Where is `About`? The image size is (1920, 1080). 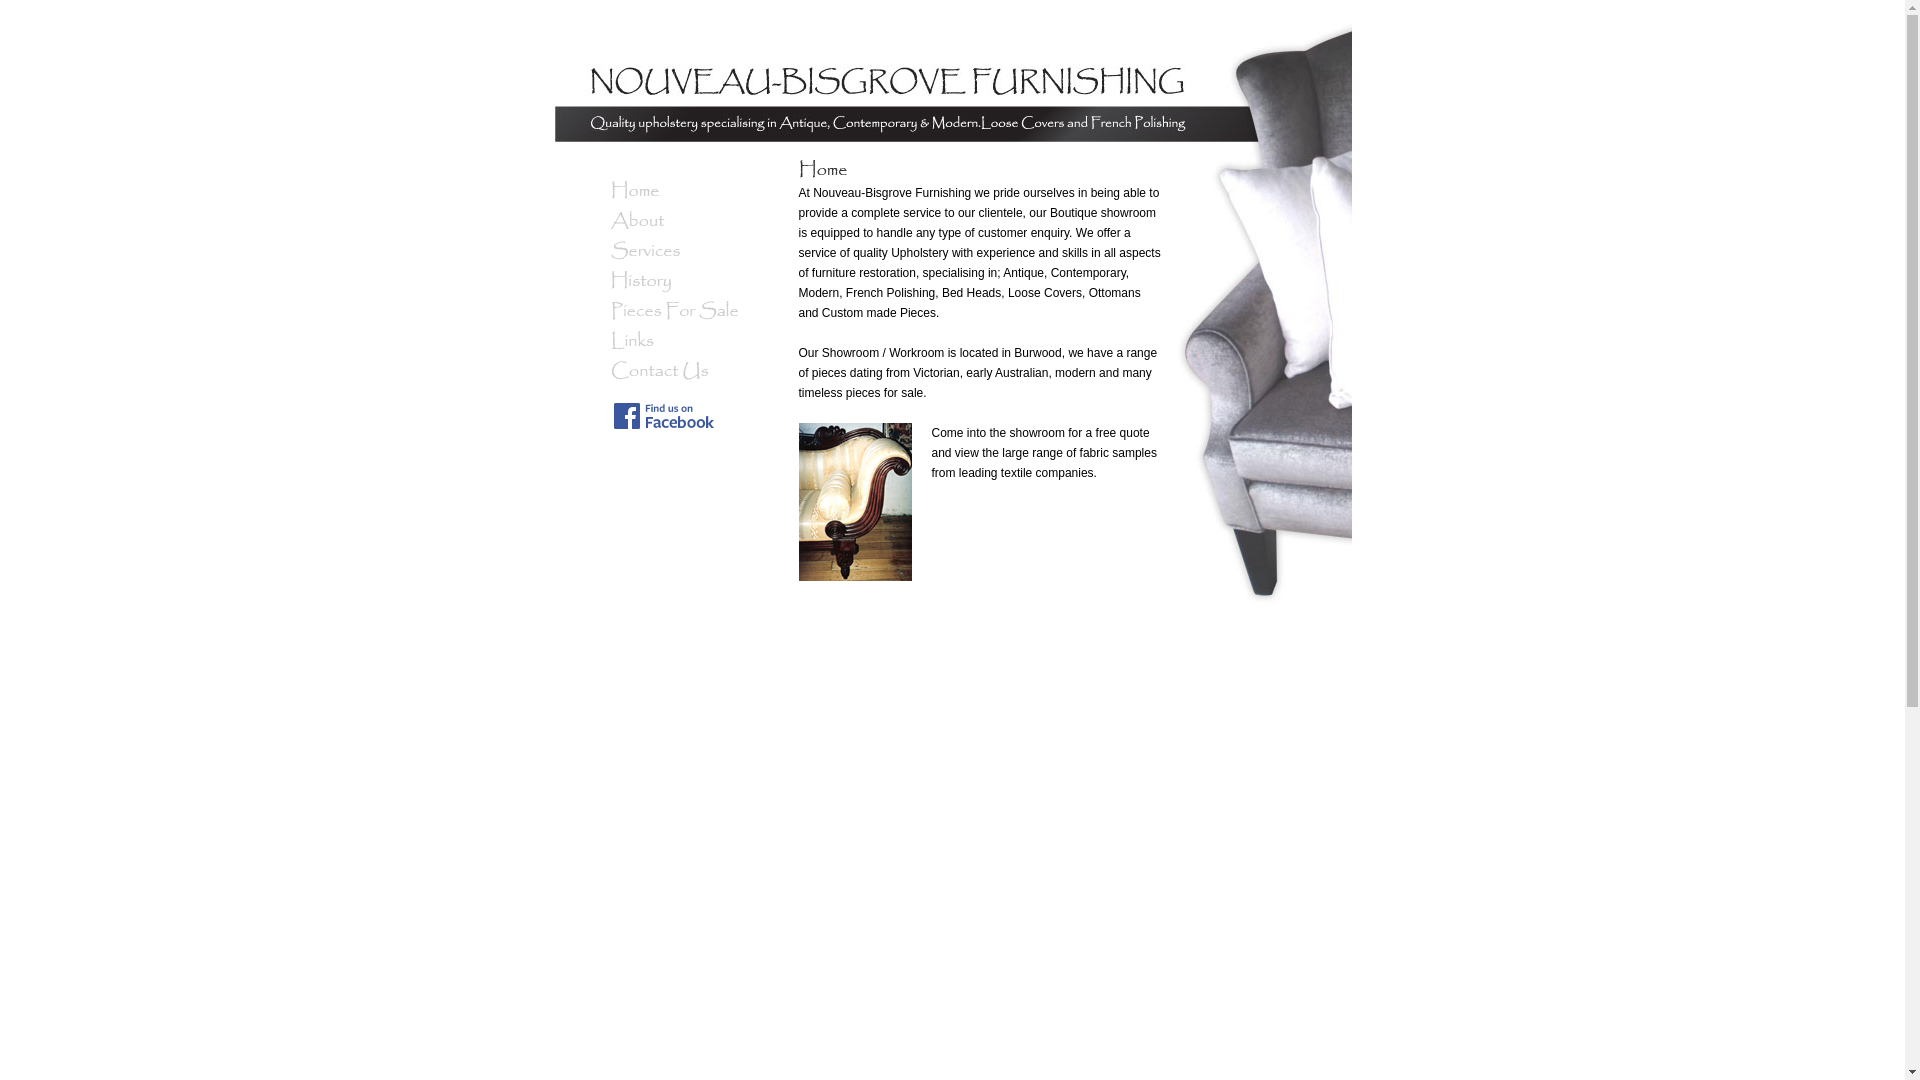 About is located at coordinates (684, 223).